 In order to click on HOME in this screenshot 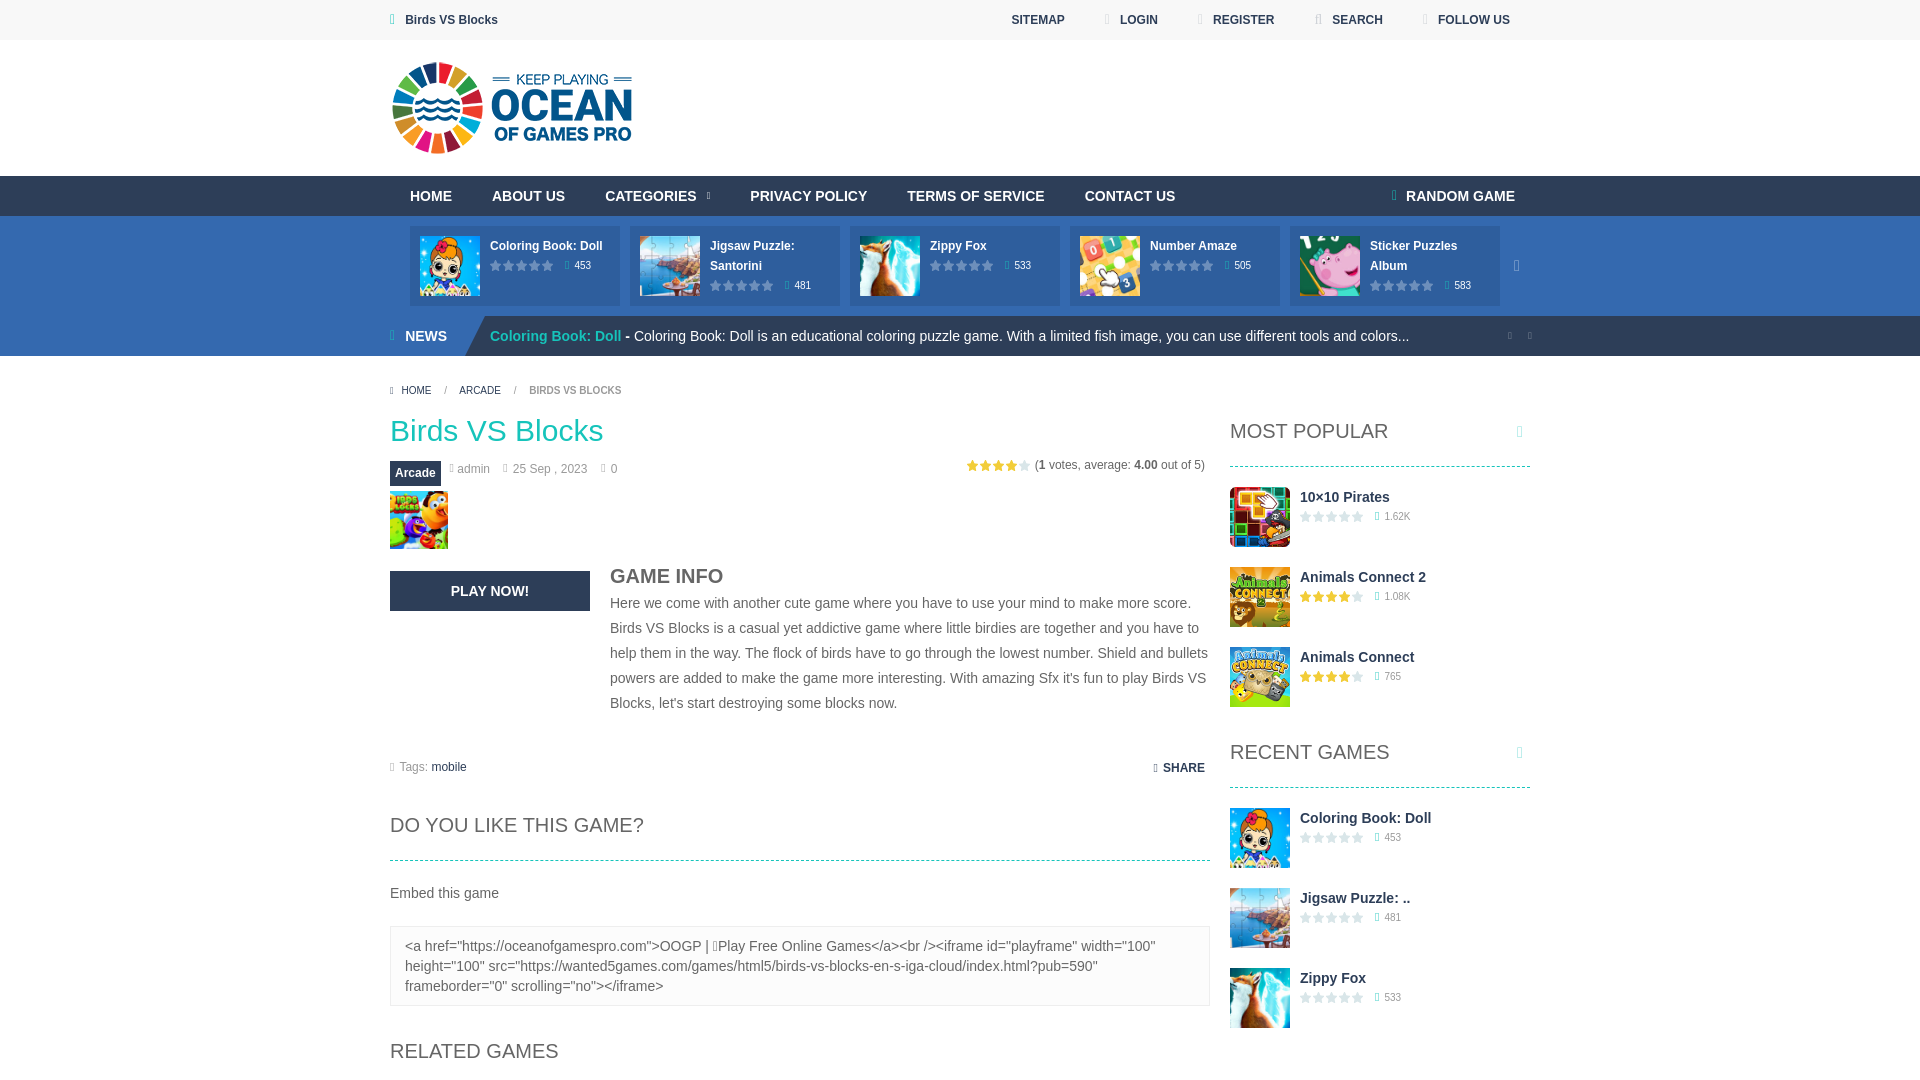, I will do `click(430, 196)`.